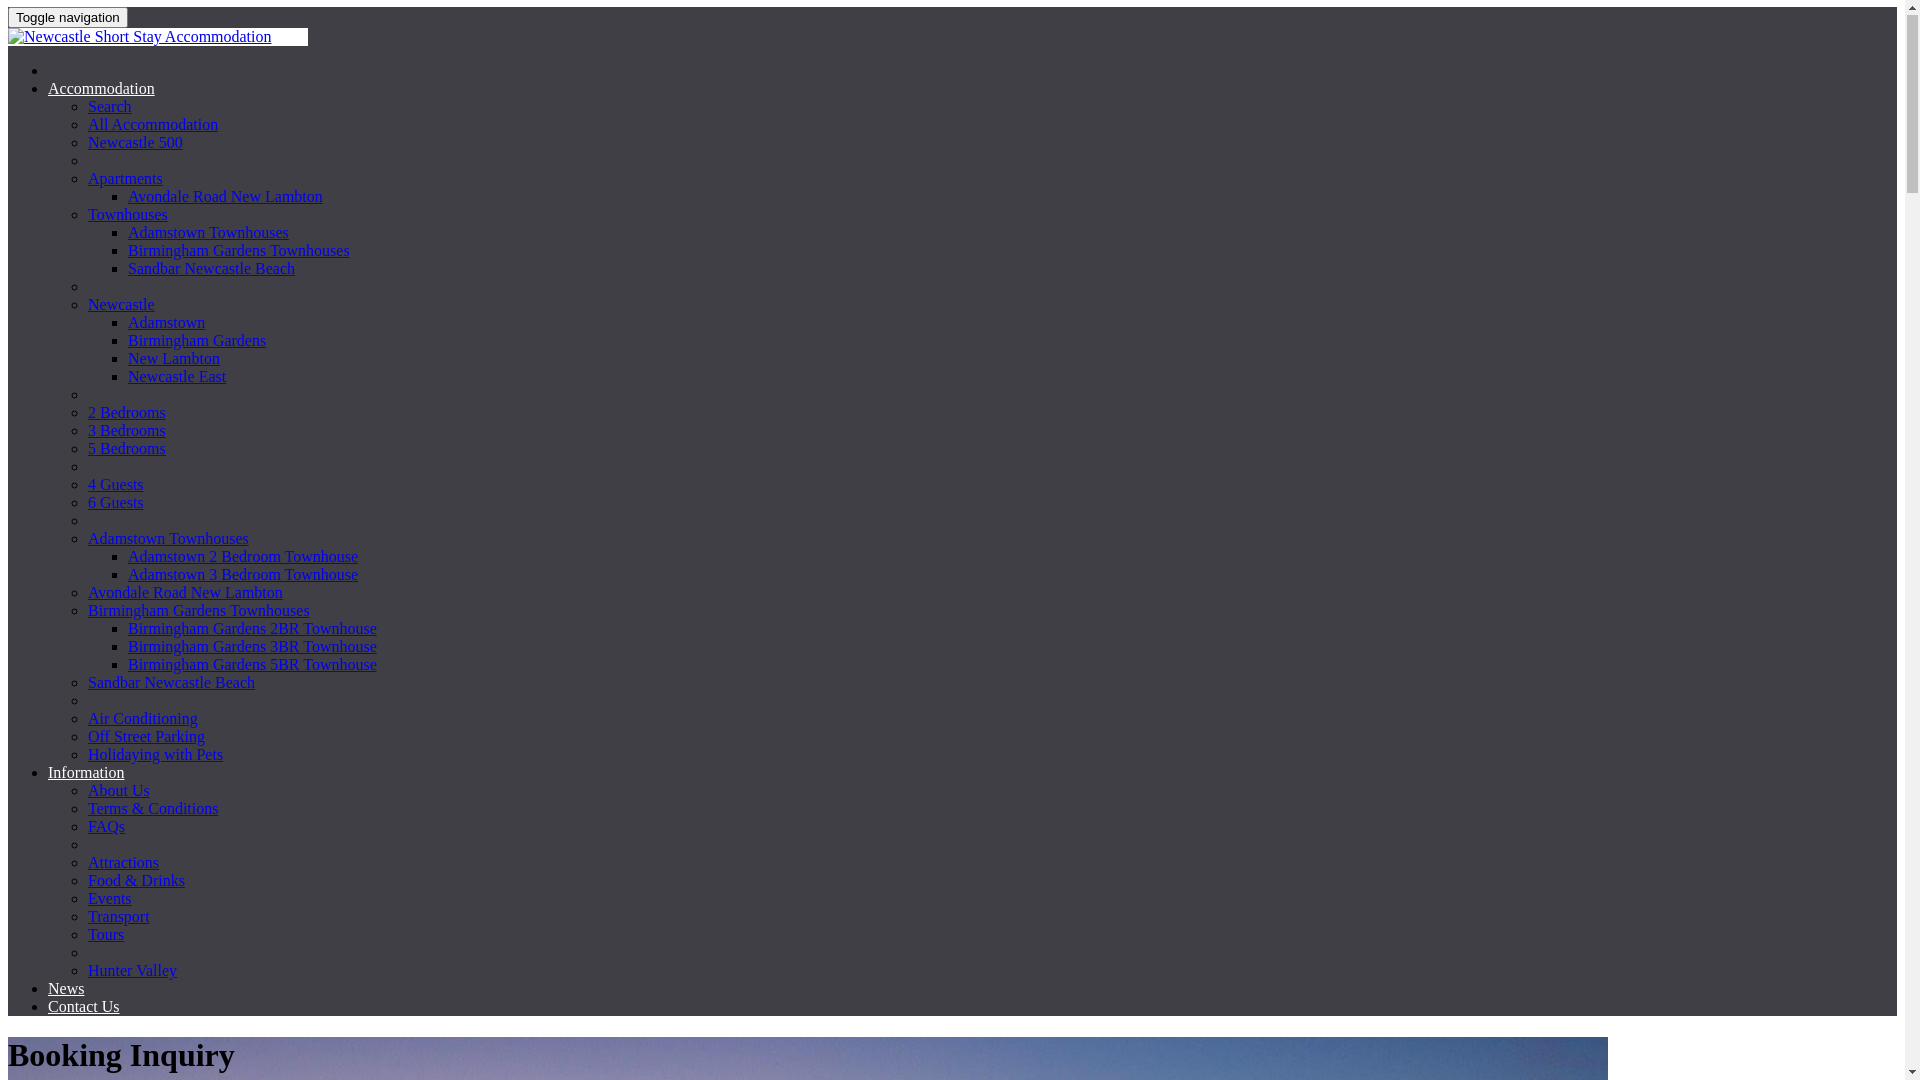  I want to click on Attractions, so click(124, 864).